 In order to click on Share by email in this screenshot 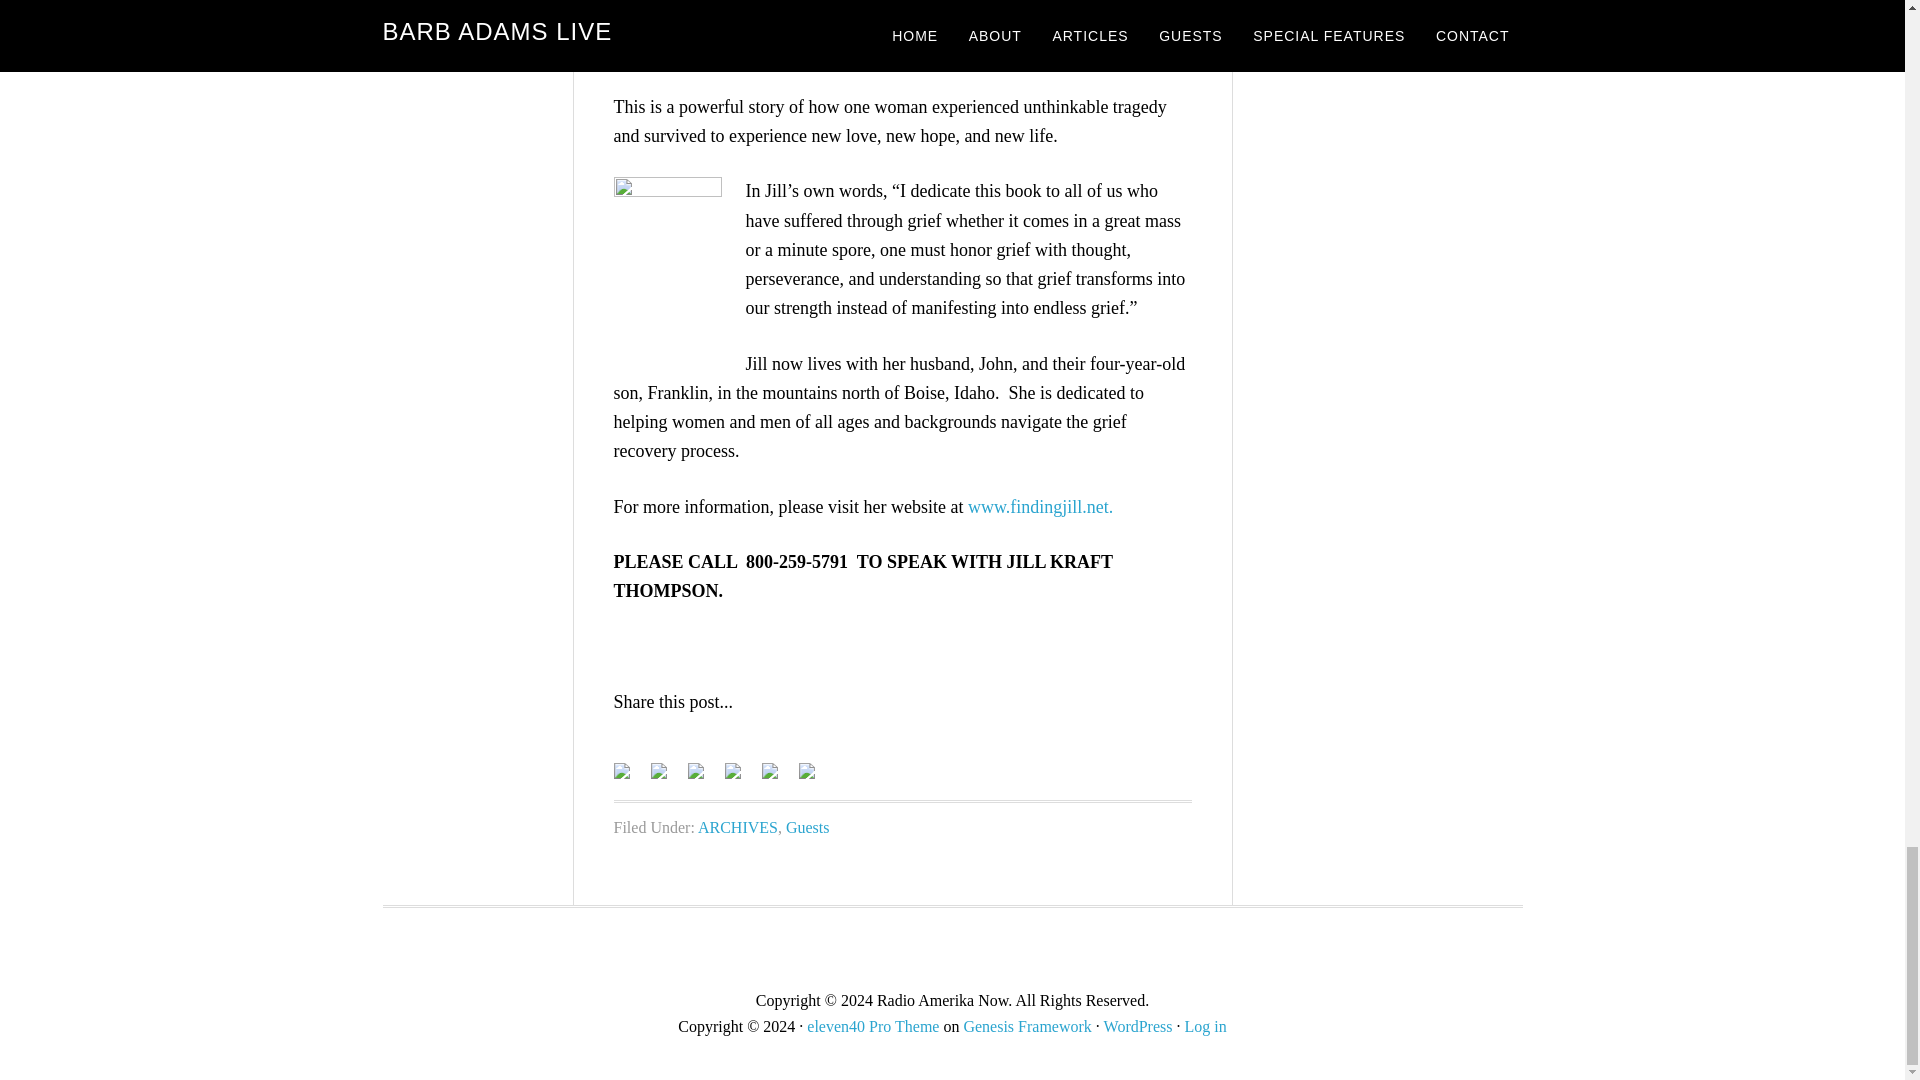, I will do `click(806, 770)`.